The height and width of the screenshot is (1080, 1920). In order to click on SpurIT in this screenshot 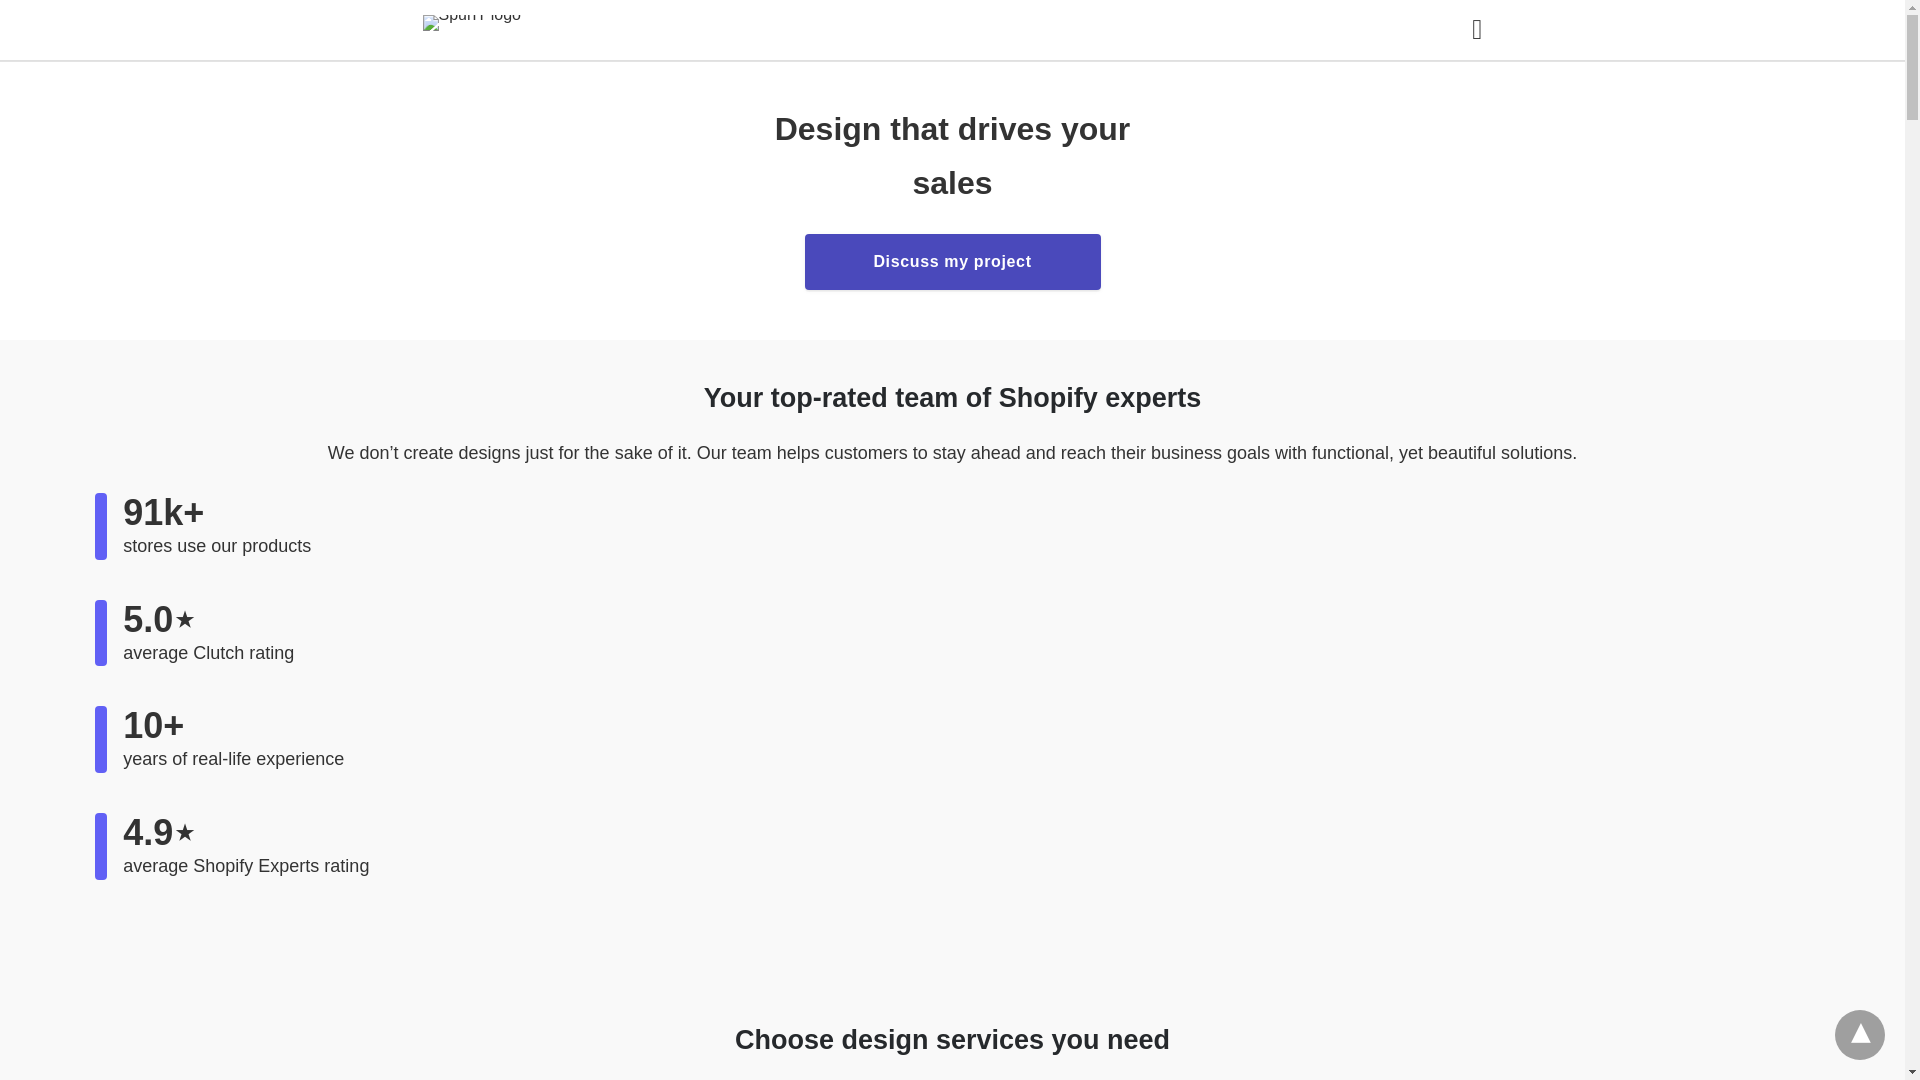, I will do `click(487, 28)`.